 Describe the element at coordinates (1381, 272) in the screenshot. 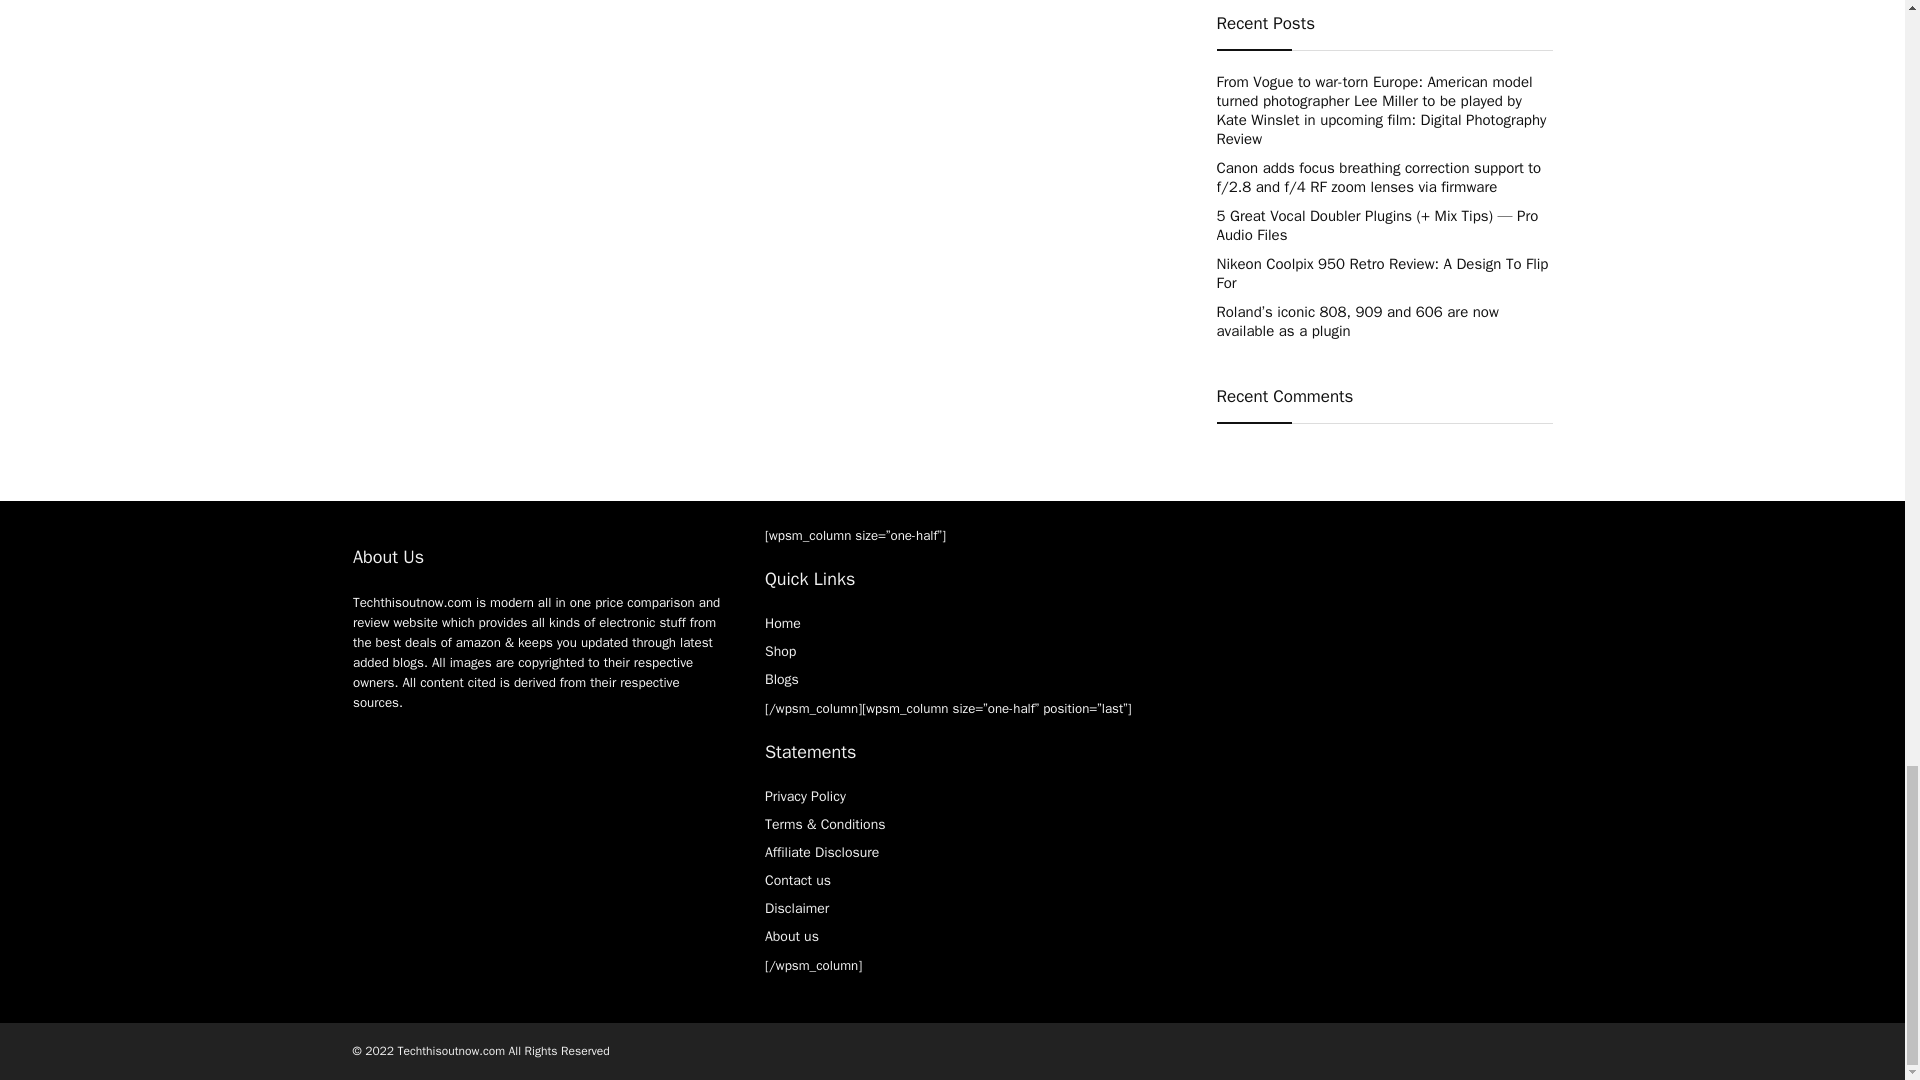

I see `Nikeon Coolpix 950 Retro Review: A Design To Flip For` at that location.